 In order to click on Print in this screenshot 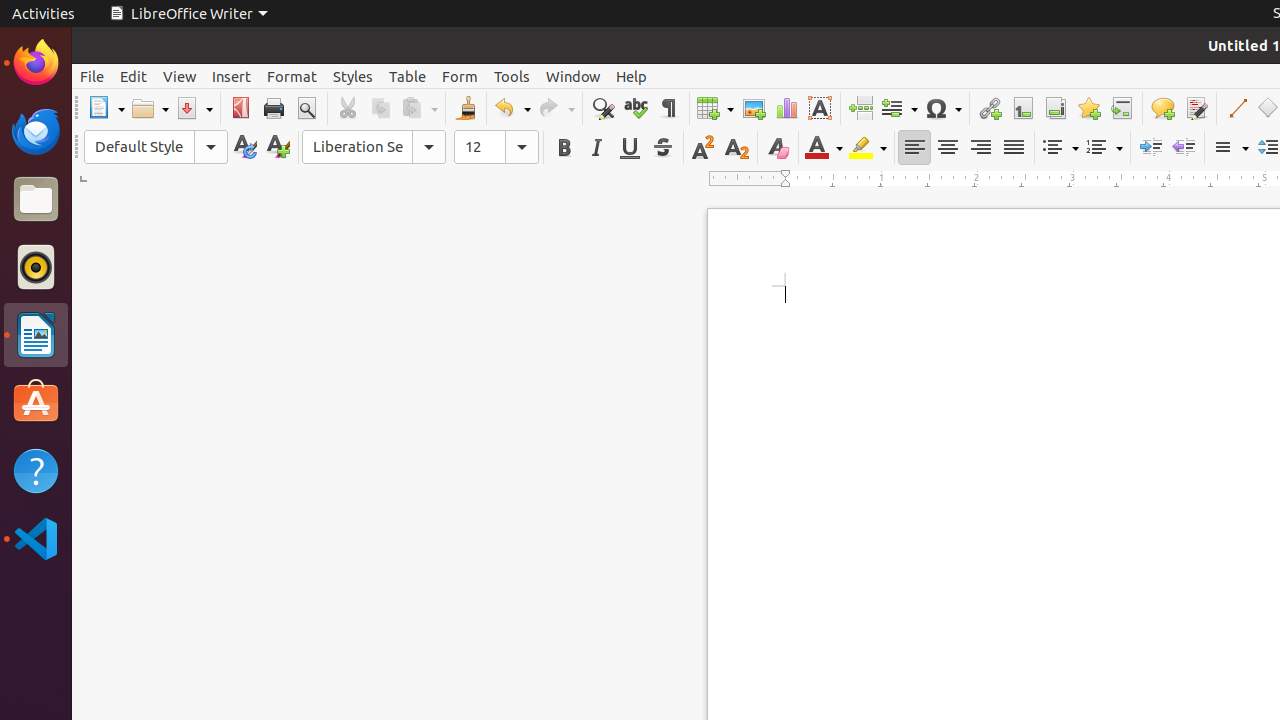, I will do `click(274, 108)`.